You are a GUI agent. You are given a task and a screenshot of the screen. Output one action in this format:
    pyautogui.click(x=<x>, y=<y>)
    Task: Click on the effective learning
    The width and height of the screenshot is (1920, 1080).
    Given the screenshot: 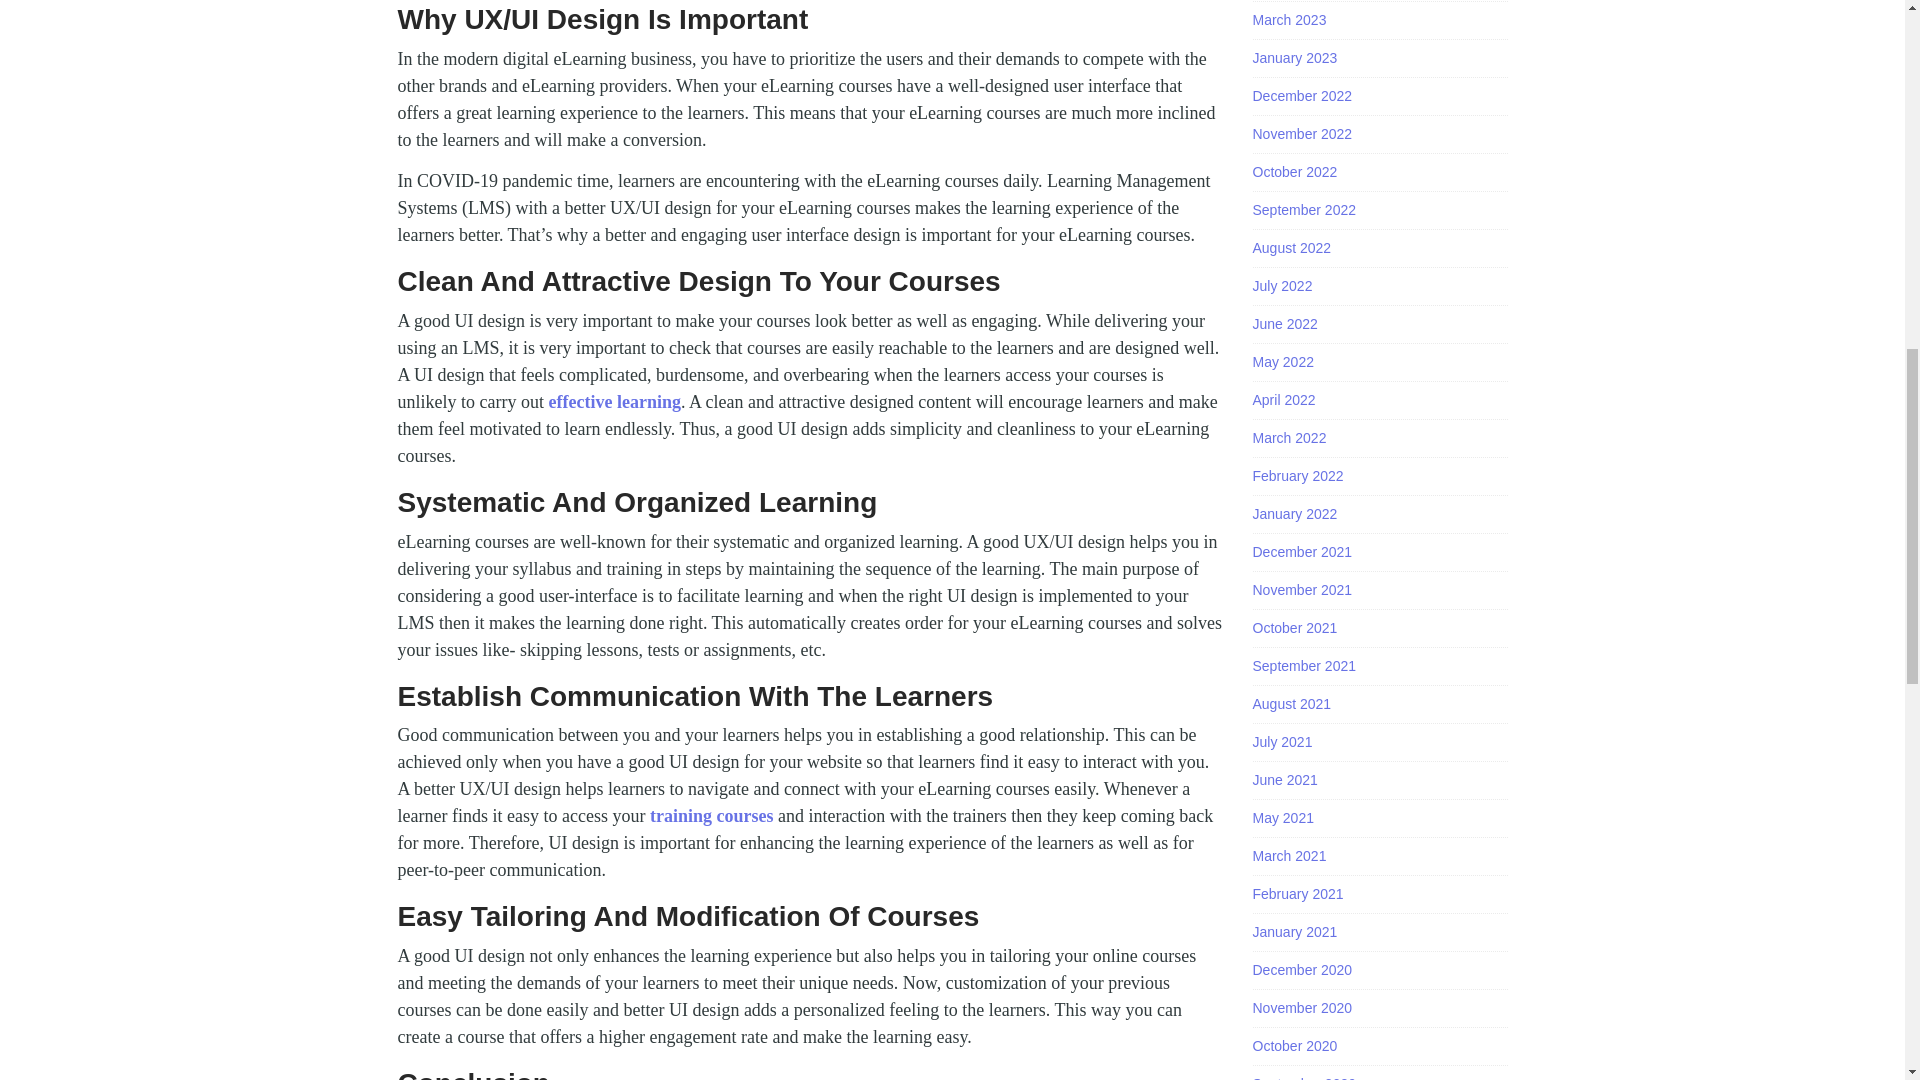 What is the action you would take?
    pyautogui.click(x=613, y=402)
    